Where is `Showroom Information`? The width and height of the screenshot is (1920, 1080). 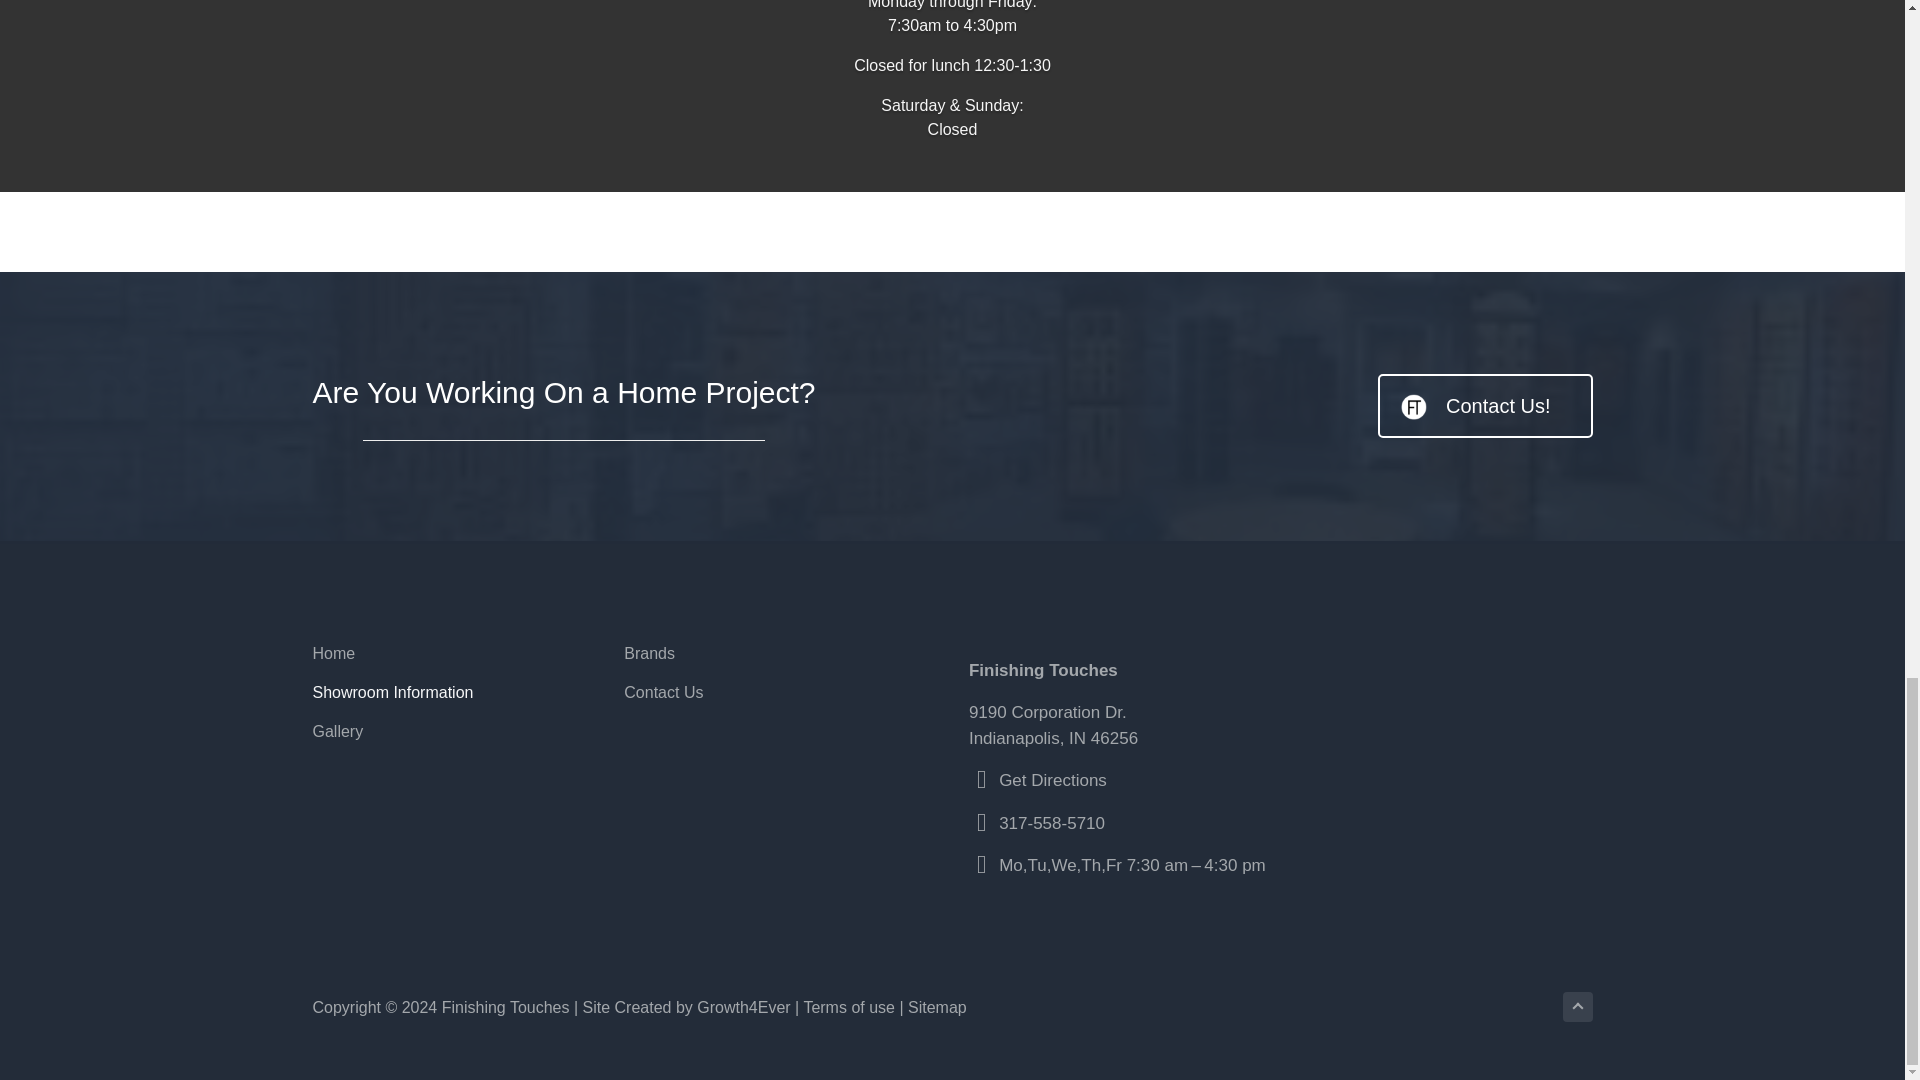 Showroom Information is located at coordinates (468, 693).